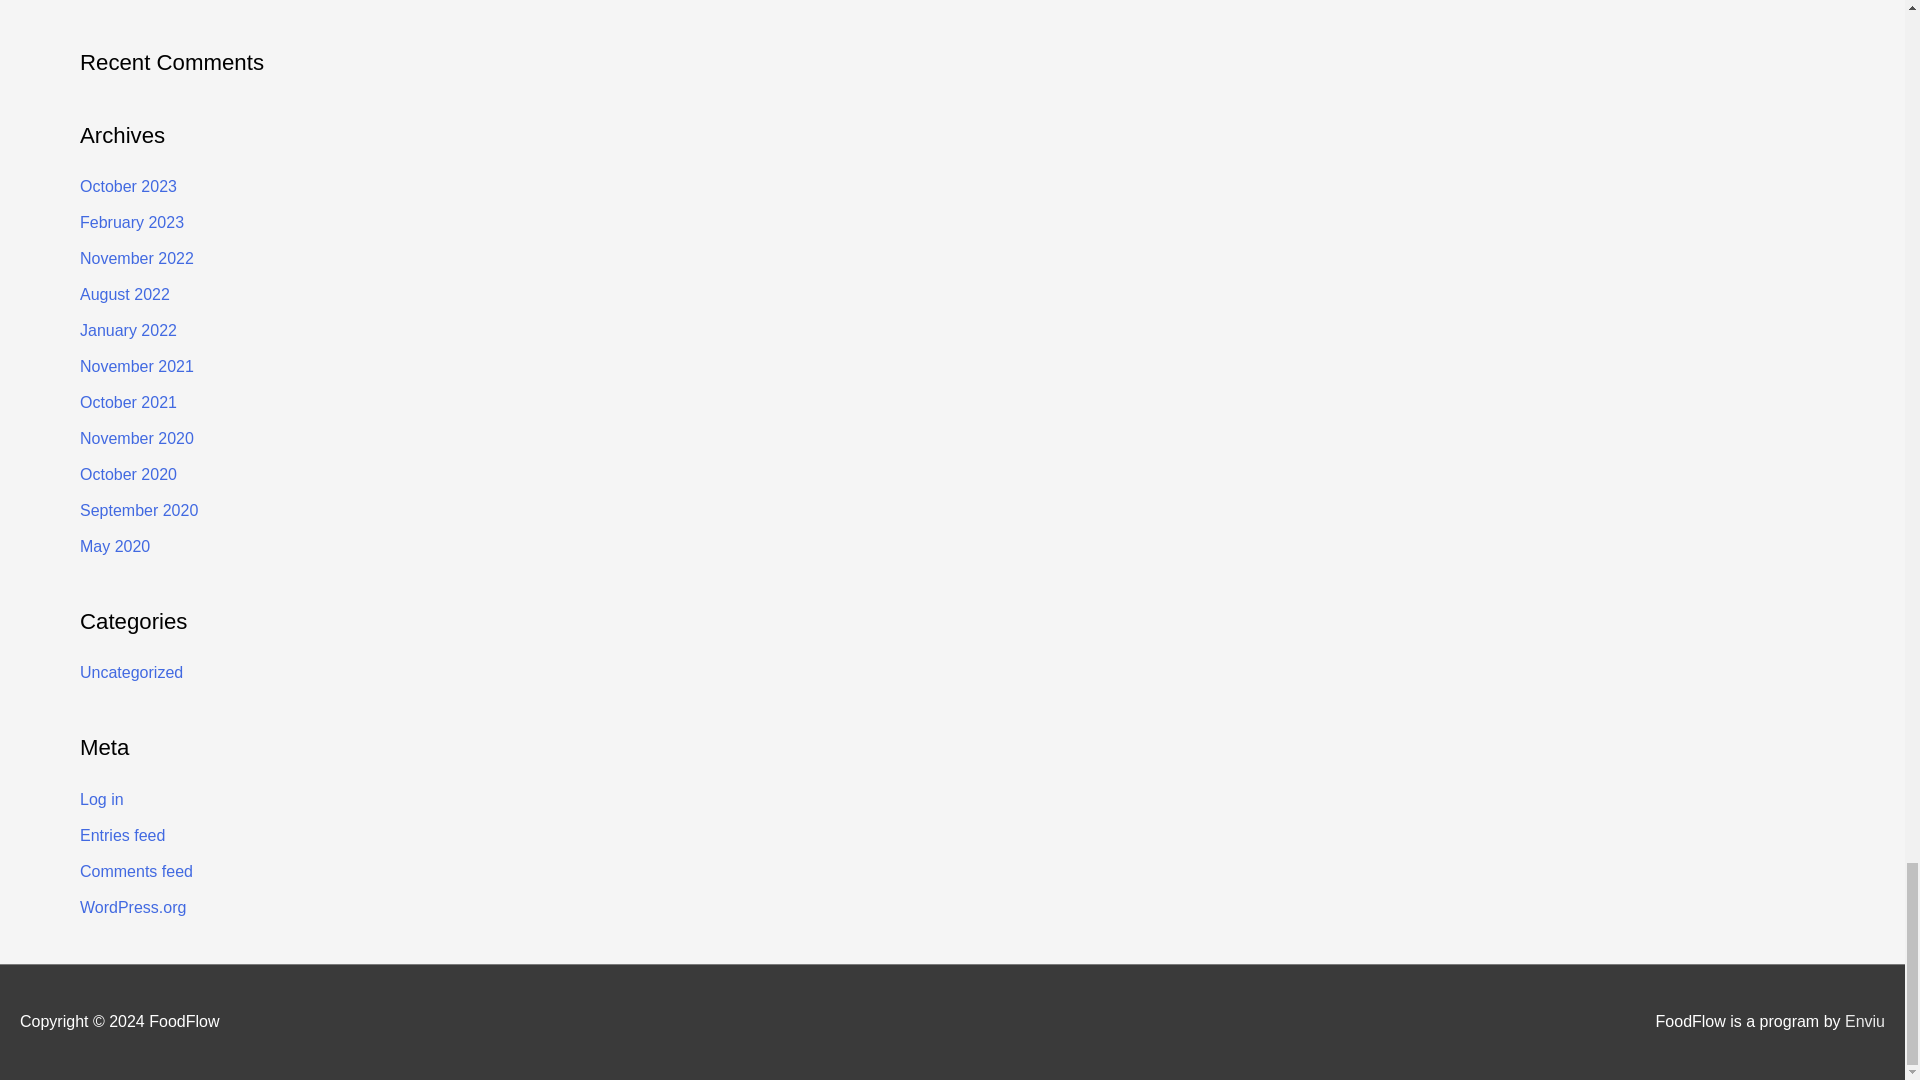  I want to click on November 2022, so click(136, 258).